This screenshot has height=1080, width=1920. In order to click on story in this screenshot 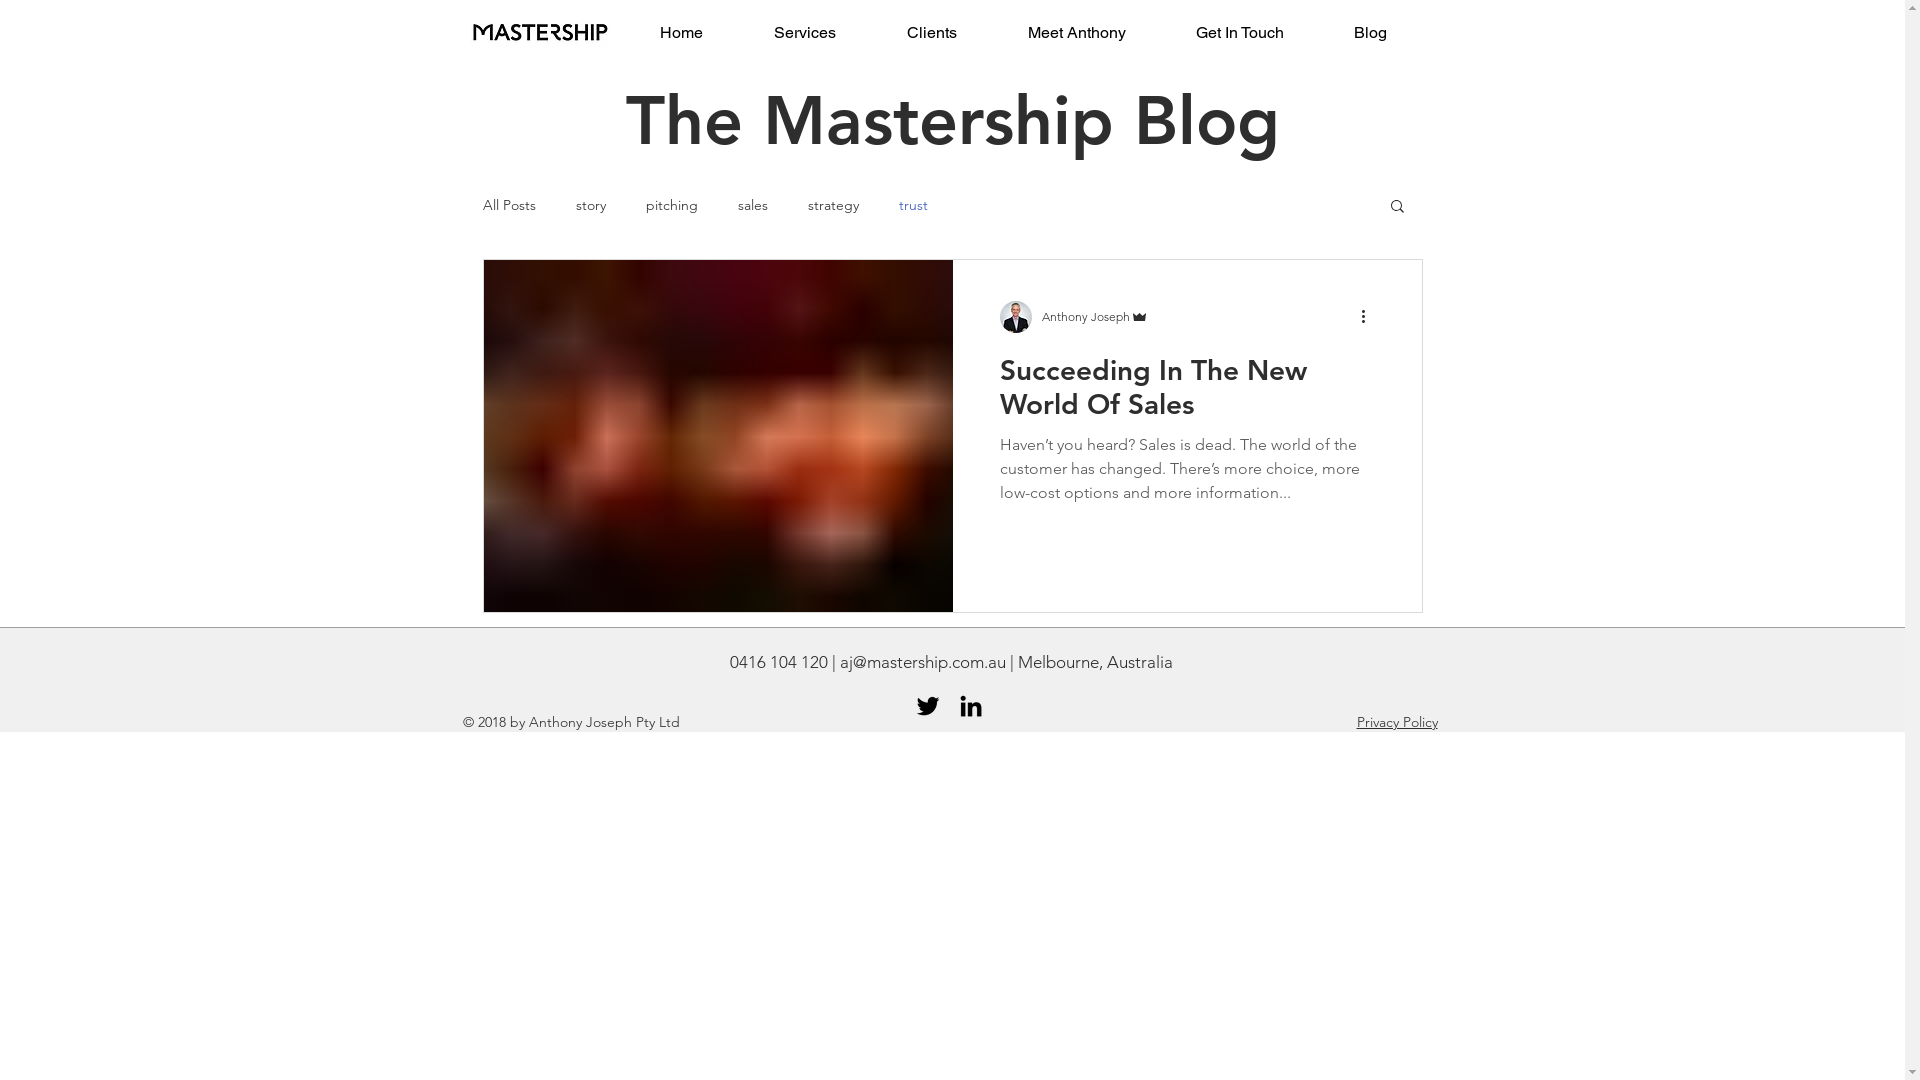, I will do `click(591, 205)`.